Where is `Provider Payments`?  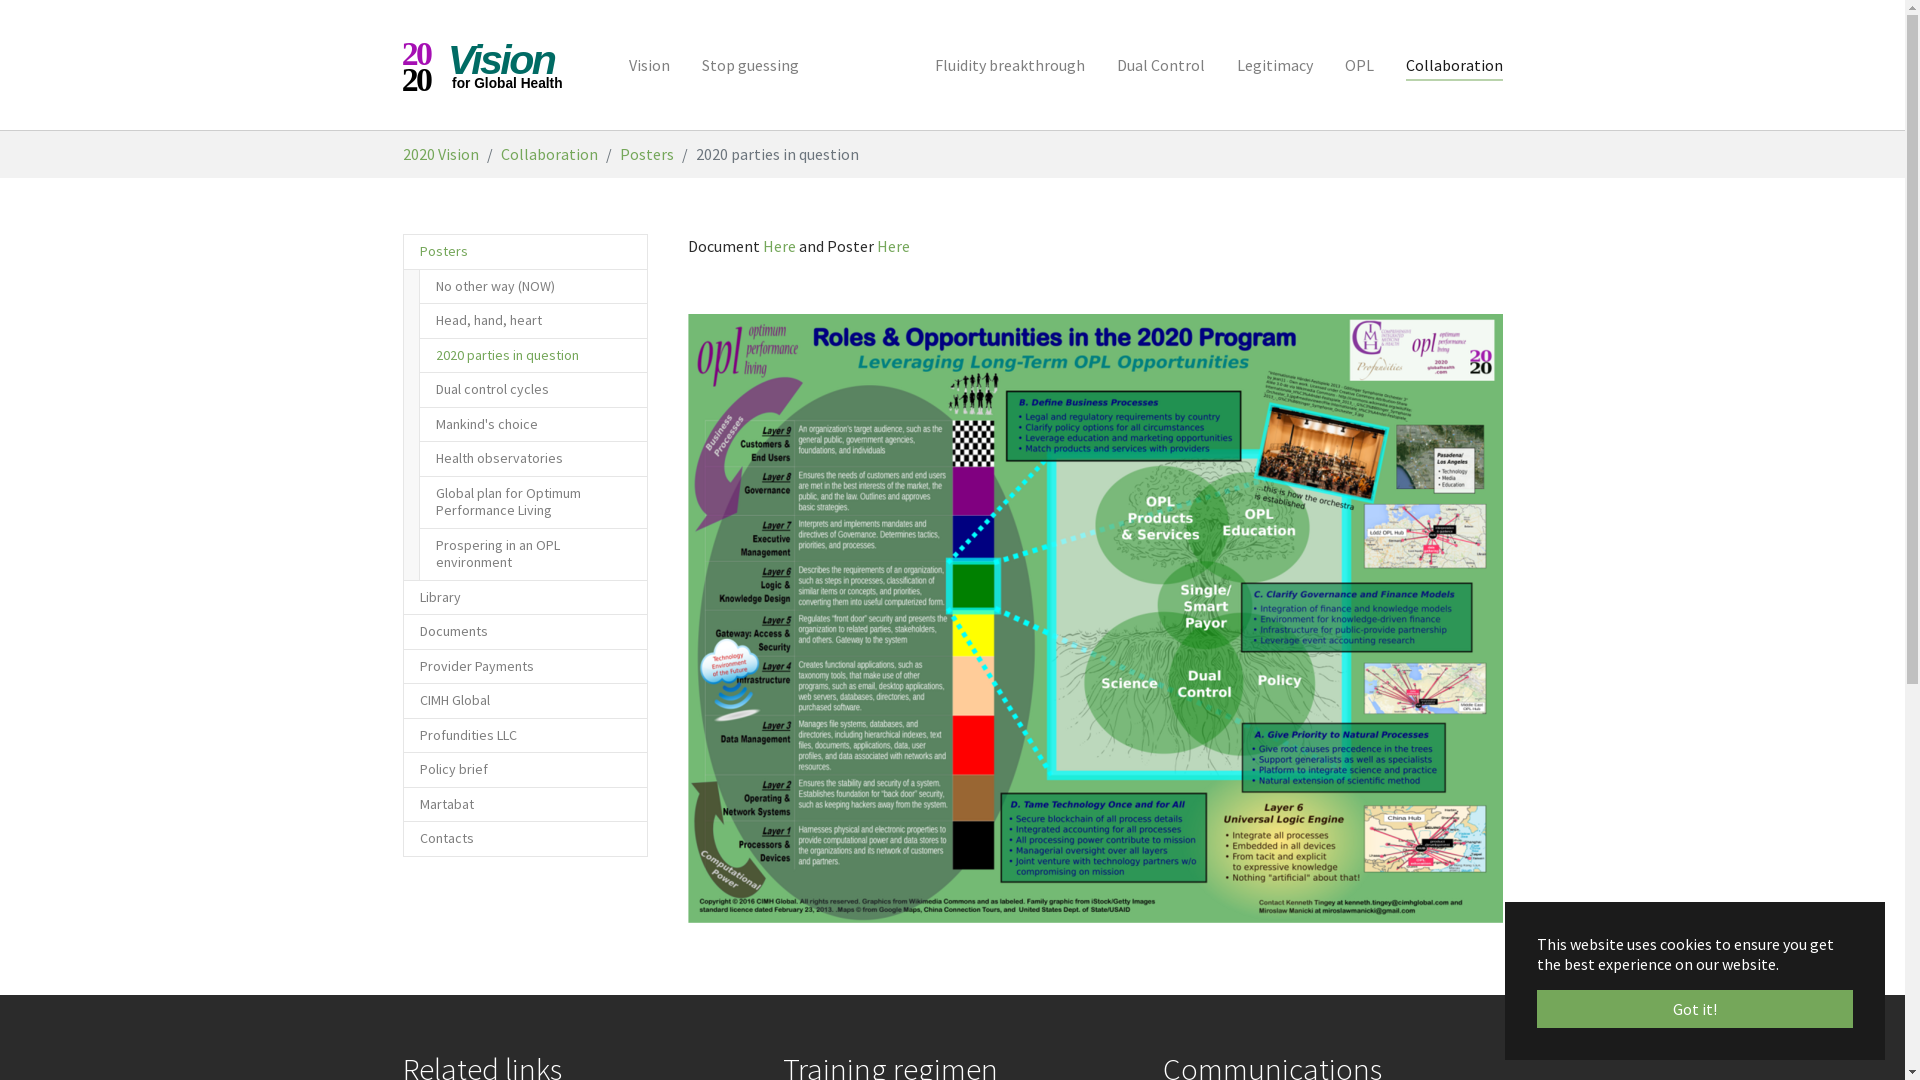
Provider Payments is located at coordinates (524, 666).